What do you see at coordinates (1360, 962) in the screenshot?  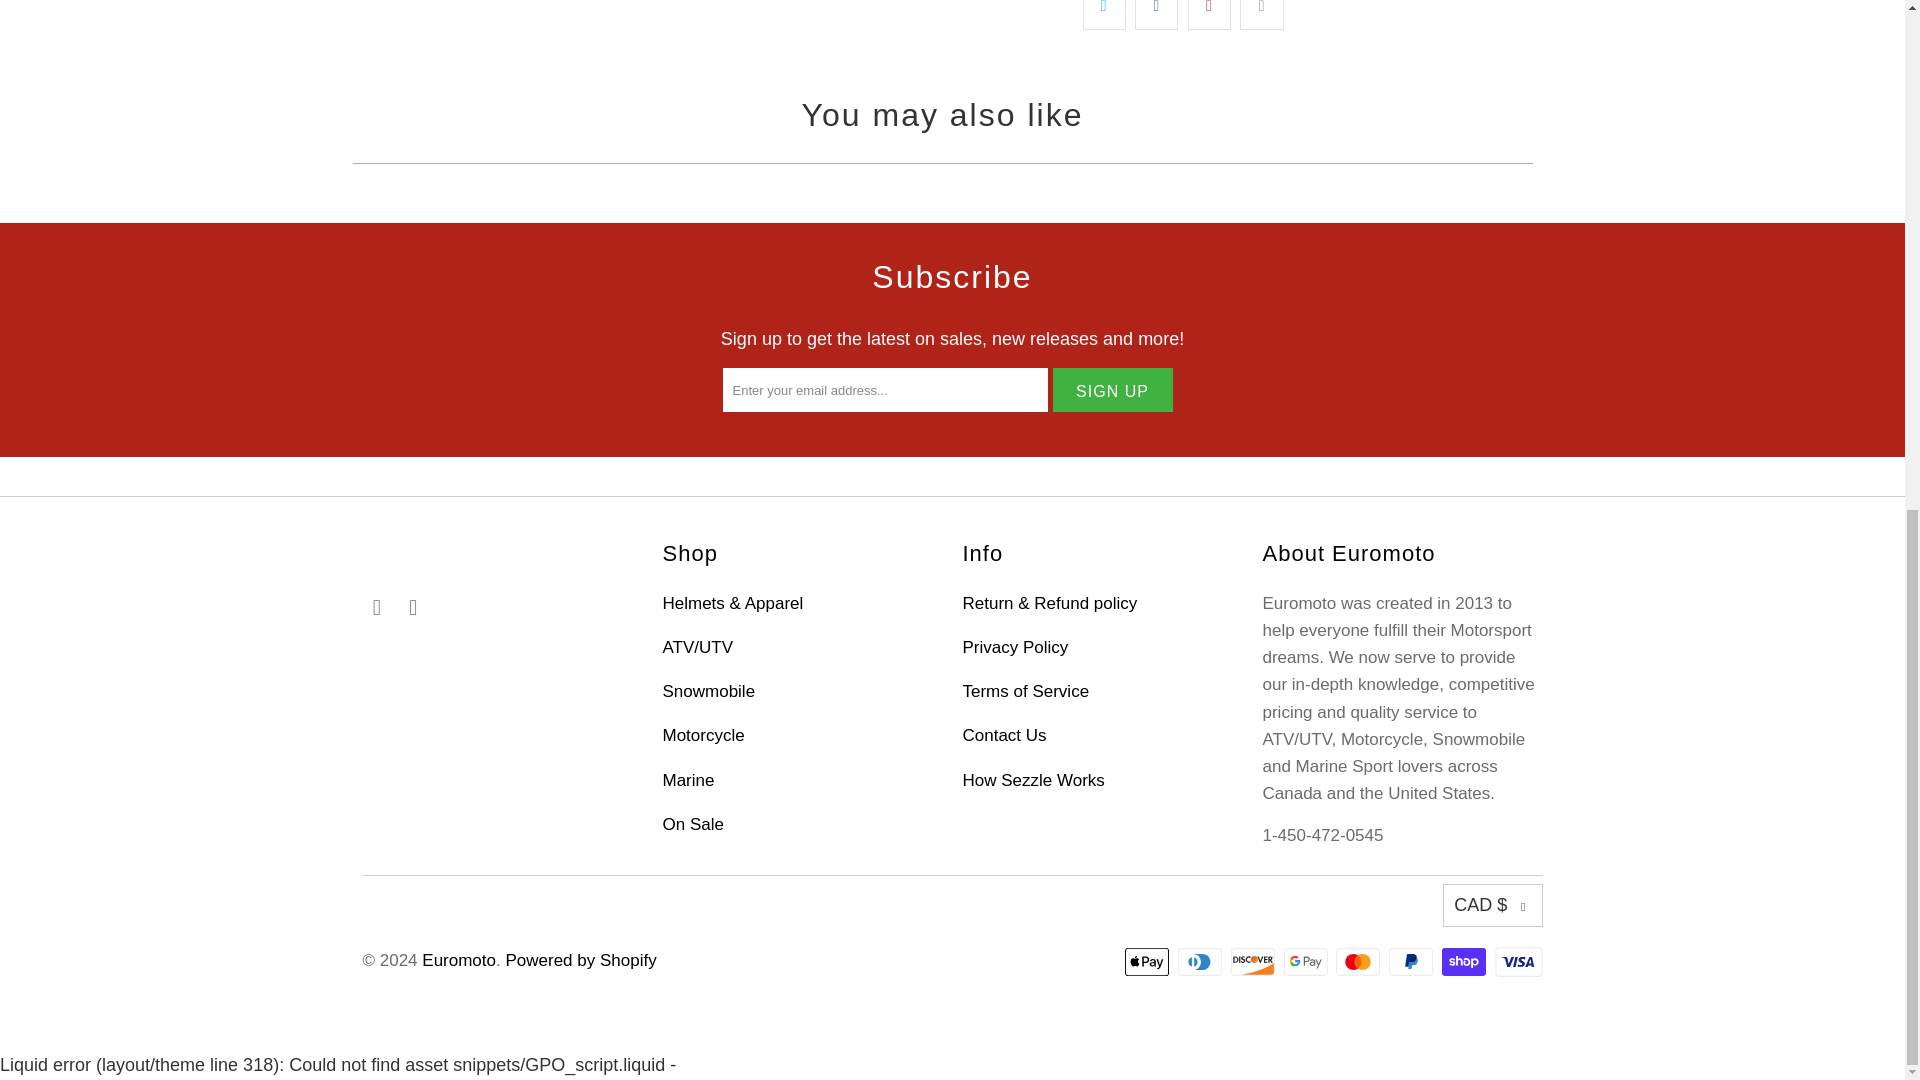 I see `Mastercard` at bounding box center [1360, 962].